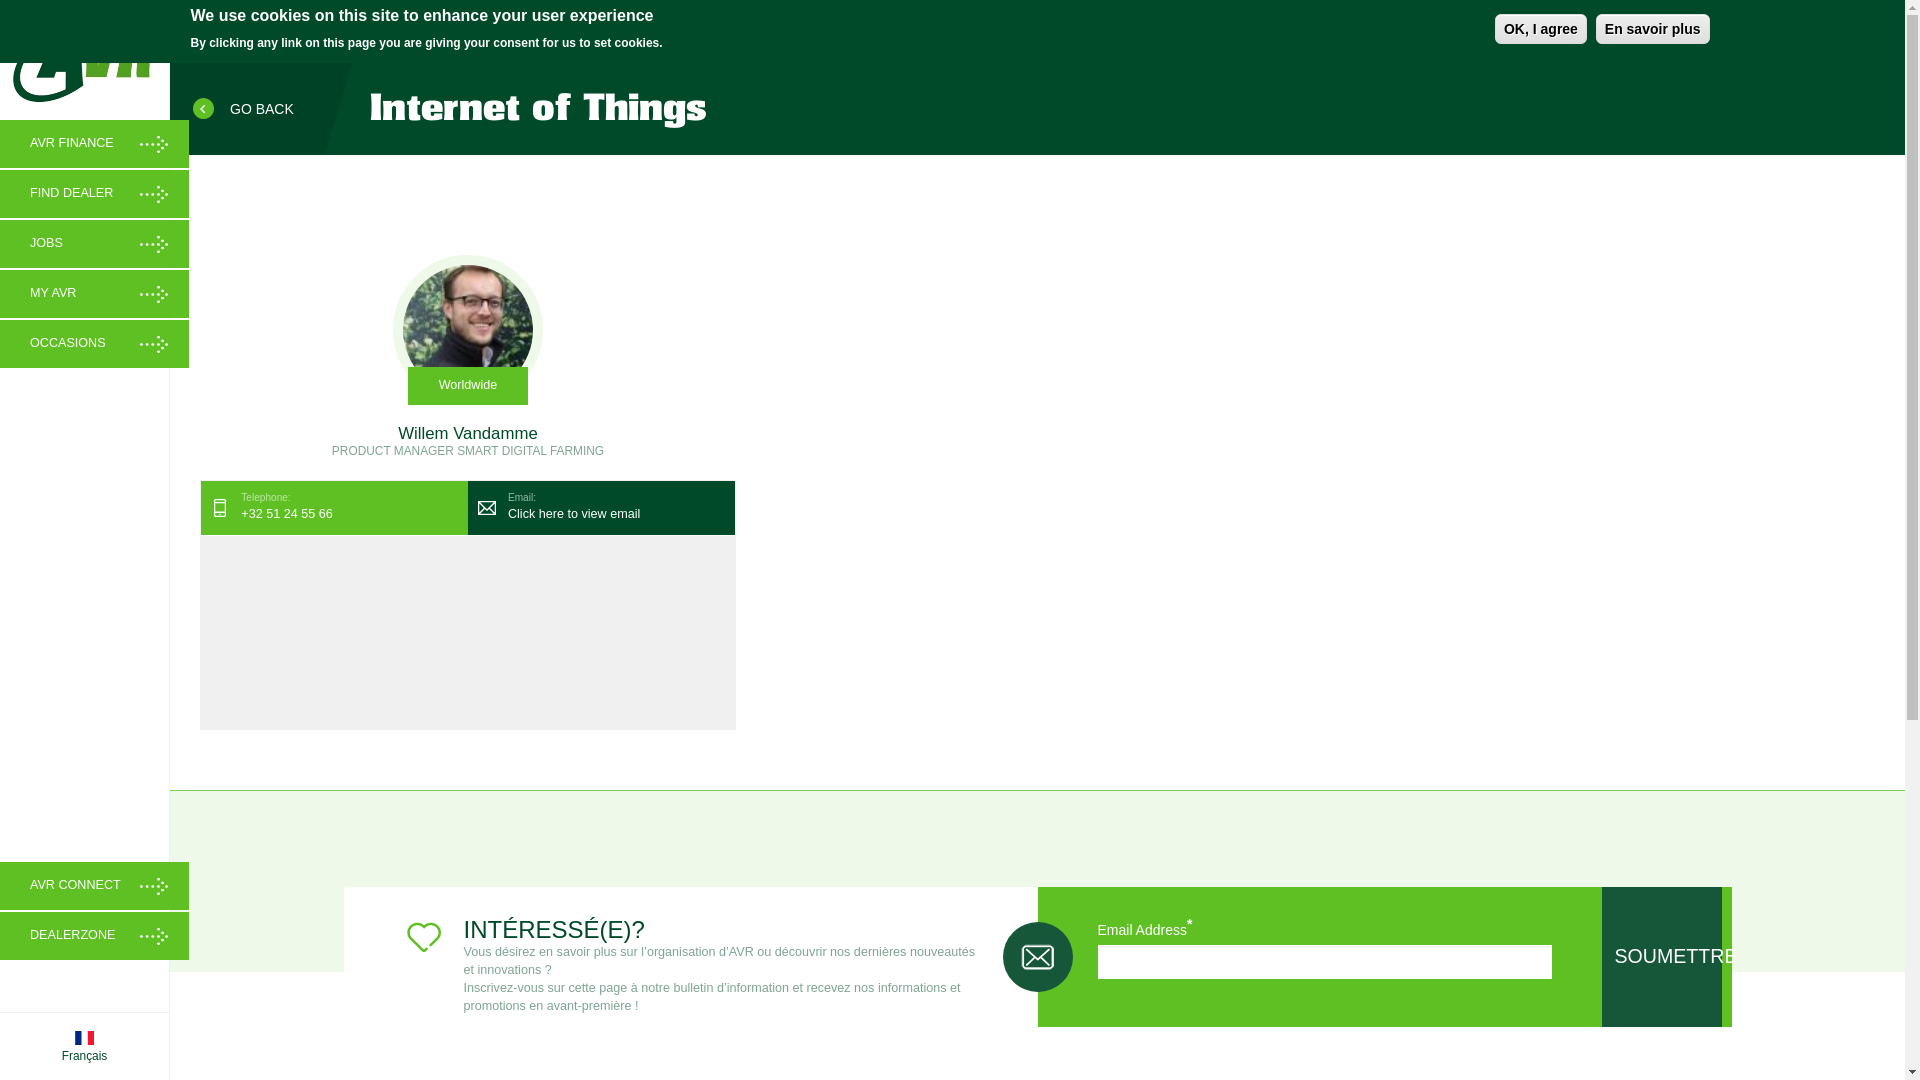  What do you see at coordinates (94, 294) in the screenshot?
I see `MY AVR` at bounding box center [94, 294].